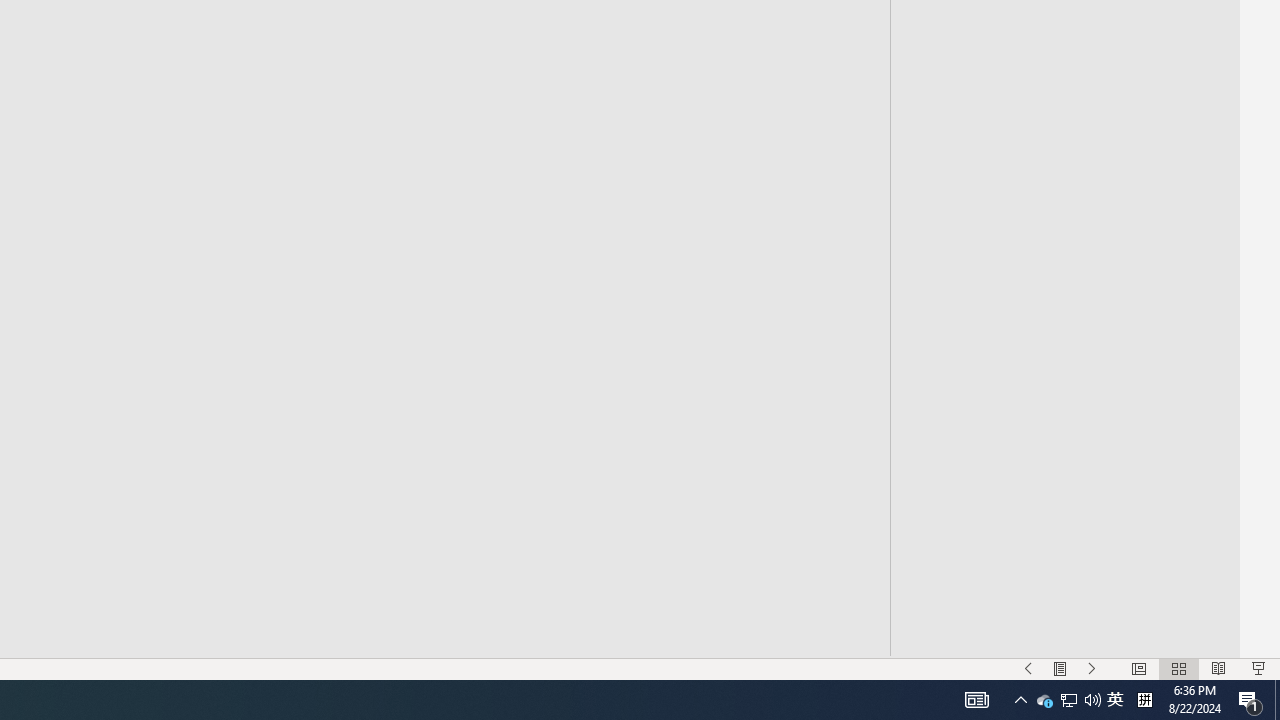 Image resolution: width=1280 pixels, height=720 pixels. I want to click on Menu On, so click(1060, 668).